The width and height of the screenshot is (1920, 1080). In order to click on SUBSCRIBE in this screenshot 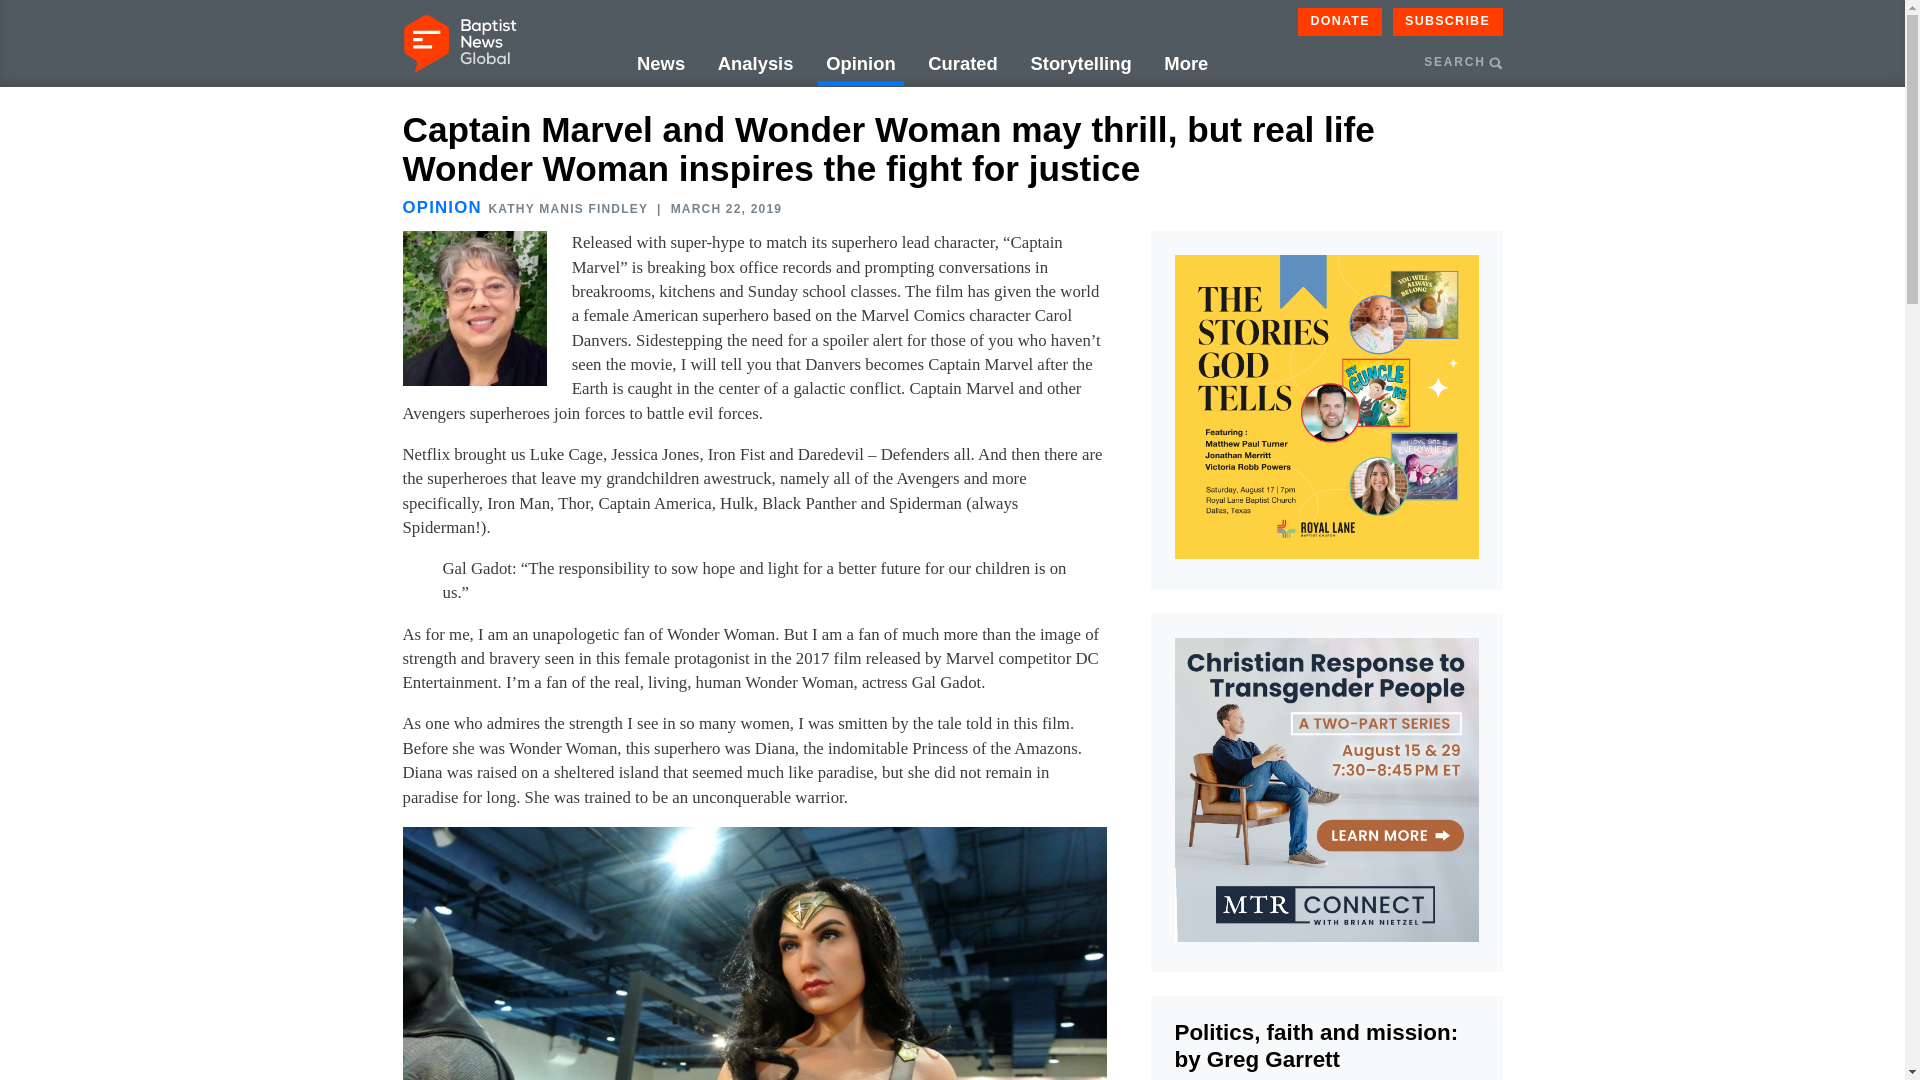, I will do `click(1448, 21)`.